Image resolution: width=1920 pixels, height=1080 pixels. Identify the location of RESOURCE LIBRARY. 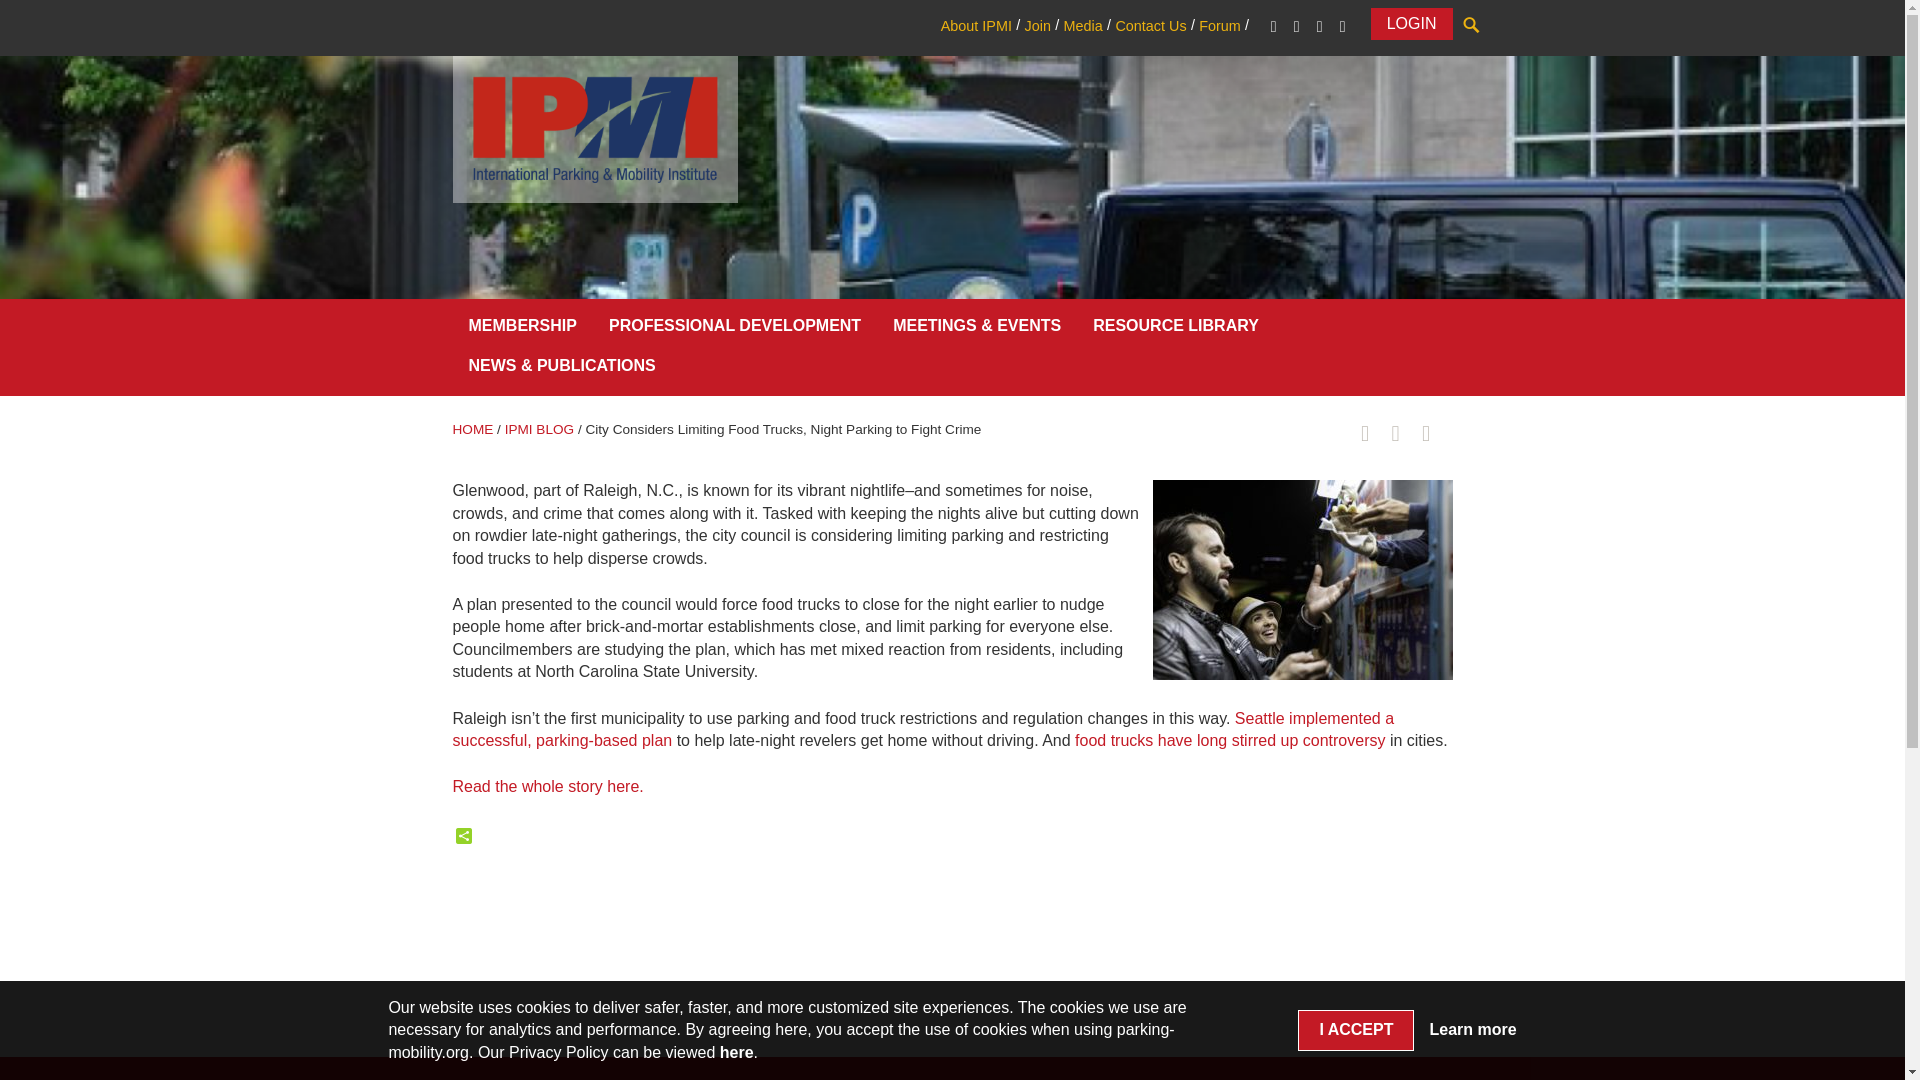
(1176, 330).